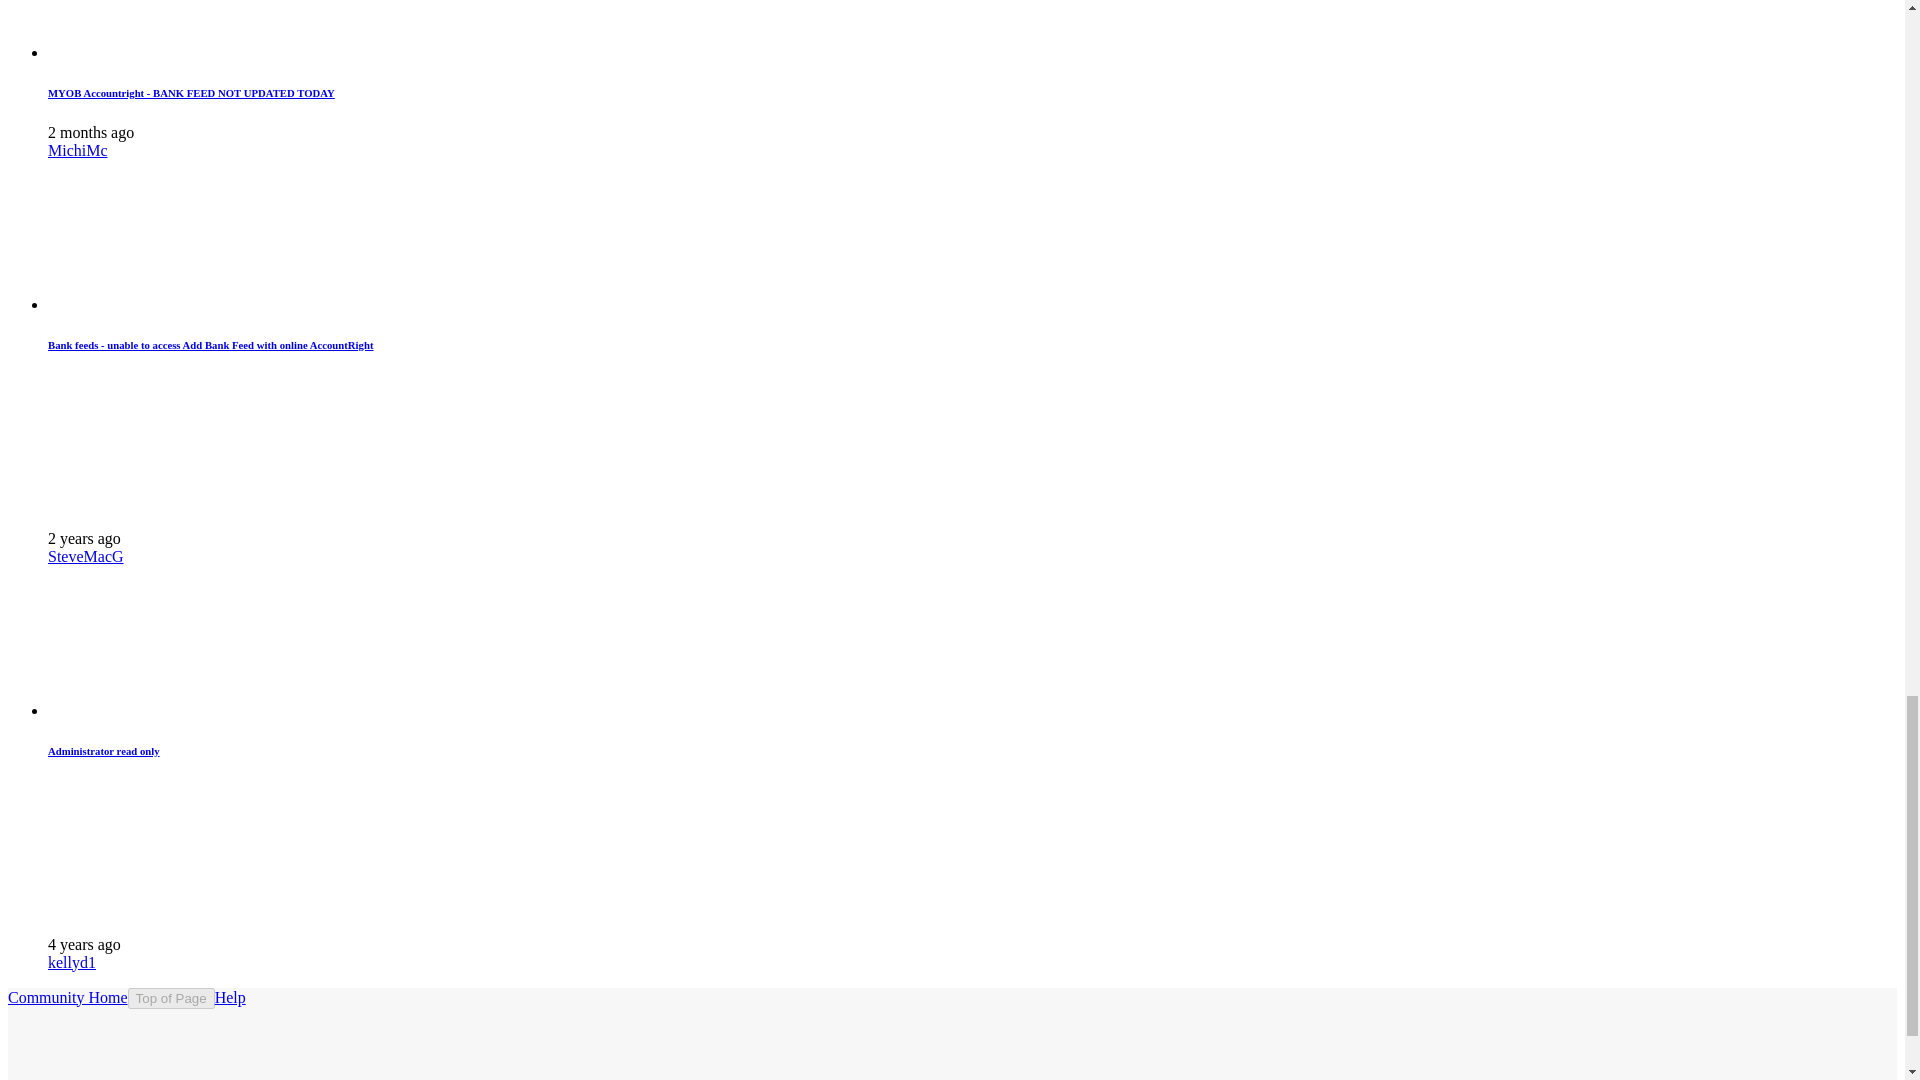 The height and width of the screenshot is (1080, 1920). What do you see at coordinates (72, 962) in the screenshot?
I see `kellyd1` at bounding box center [72, 962].